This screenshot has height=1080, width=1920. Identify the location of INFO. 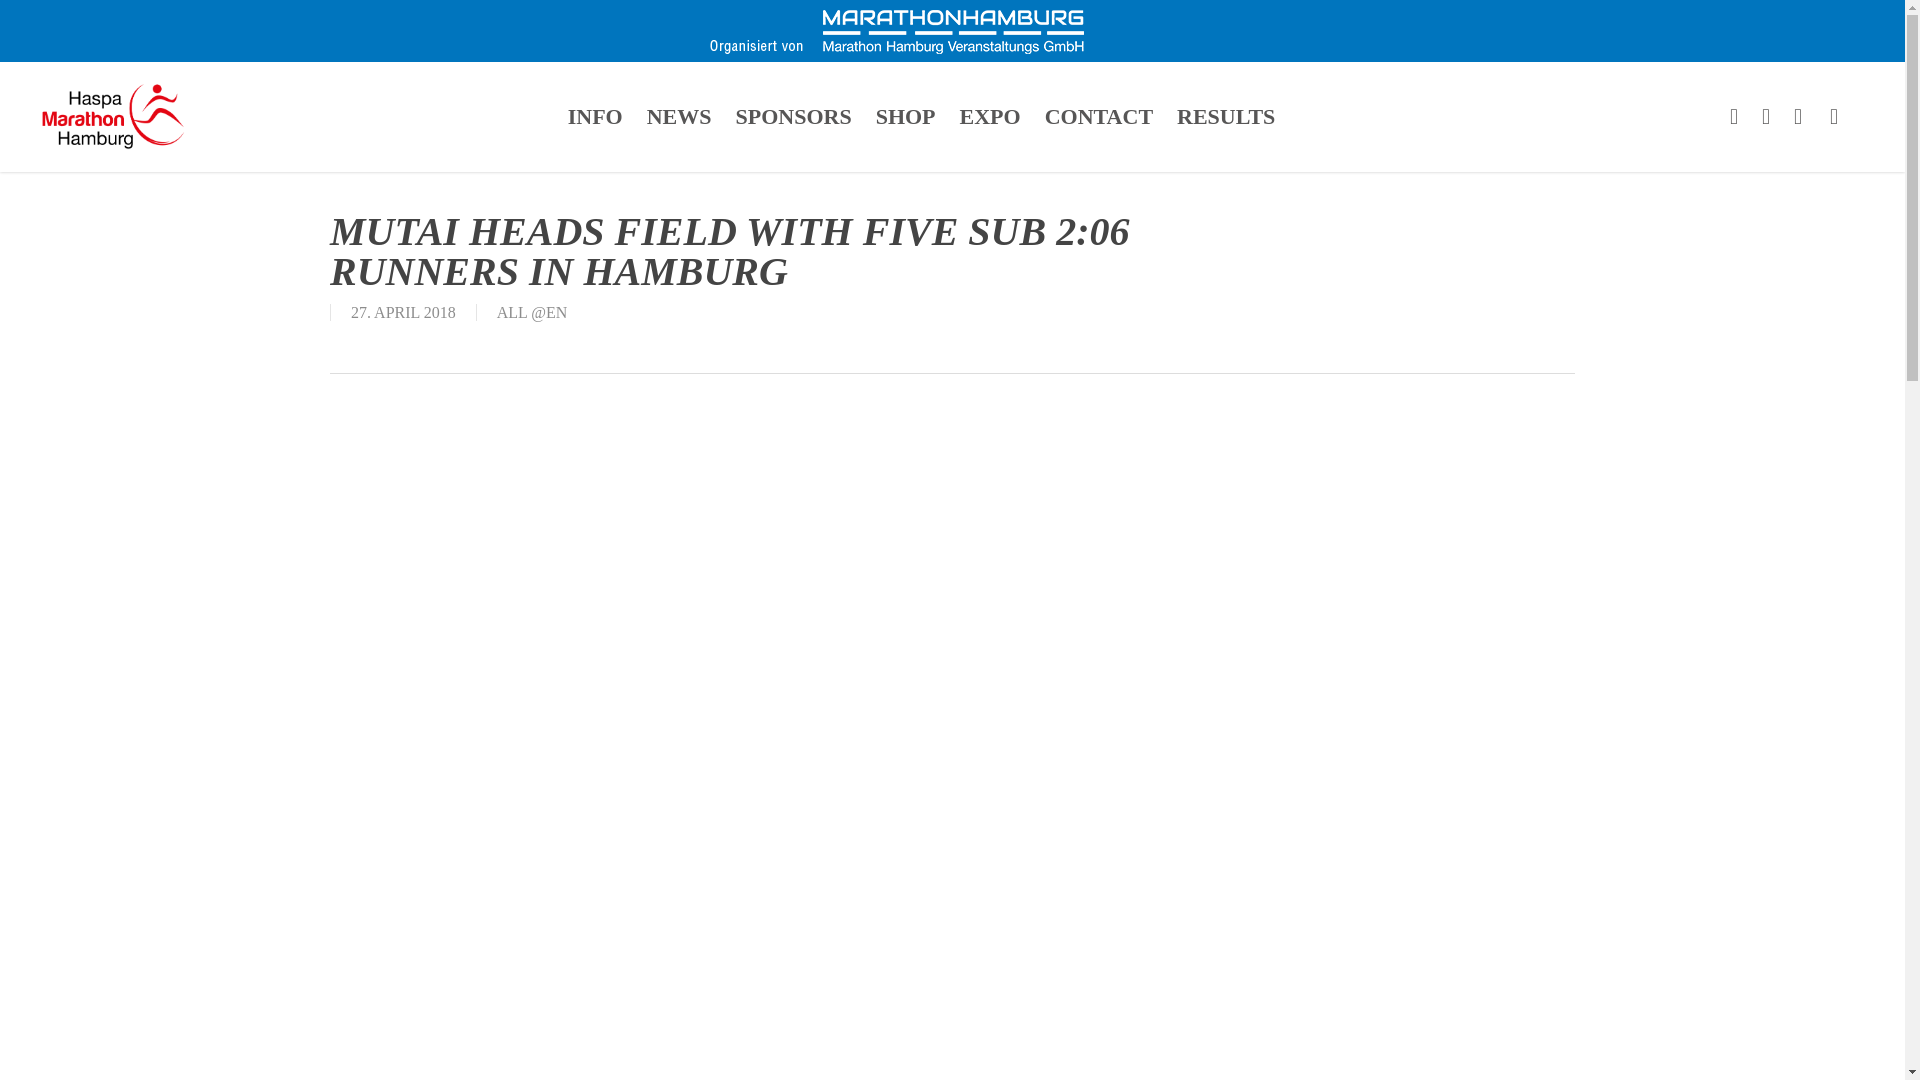
(596, 116).